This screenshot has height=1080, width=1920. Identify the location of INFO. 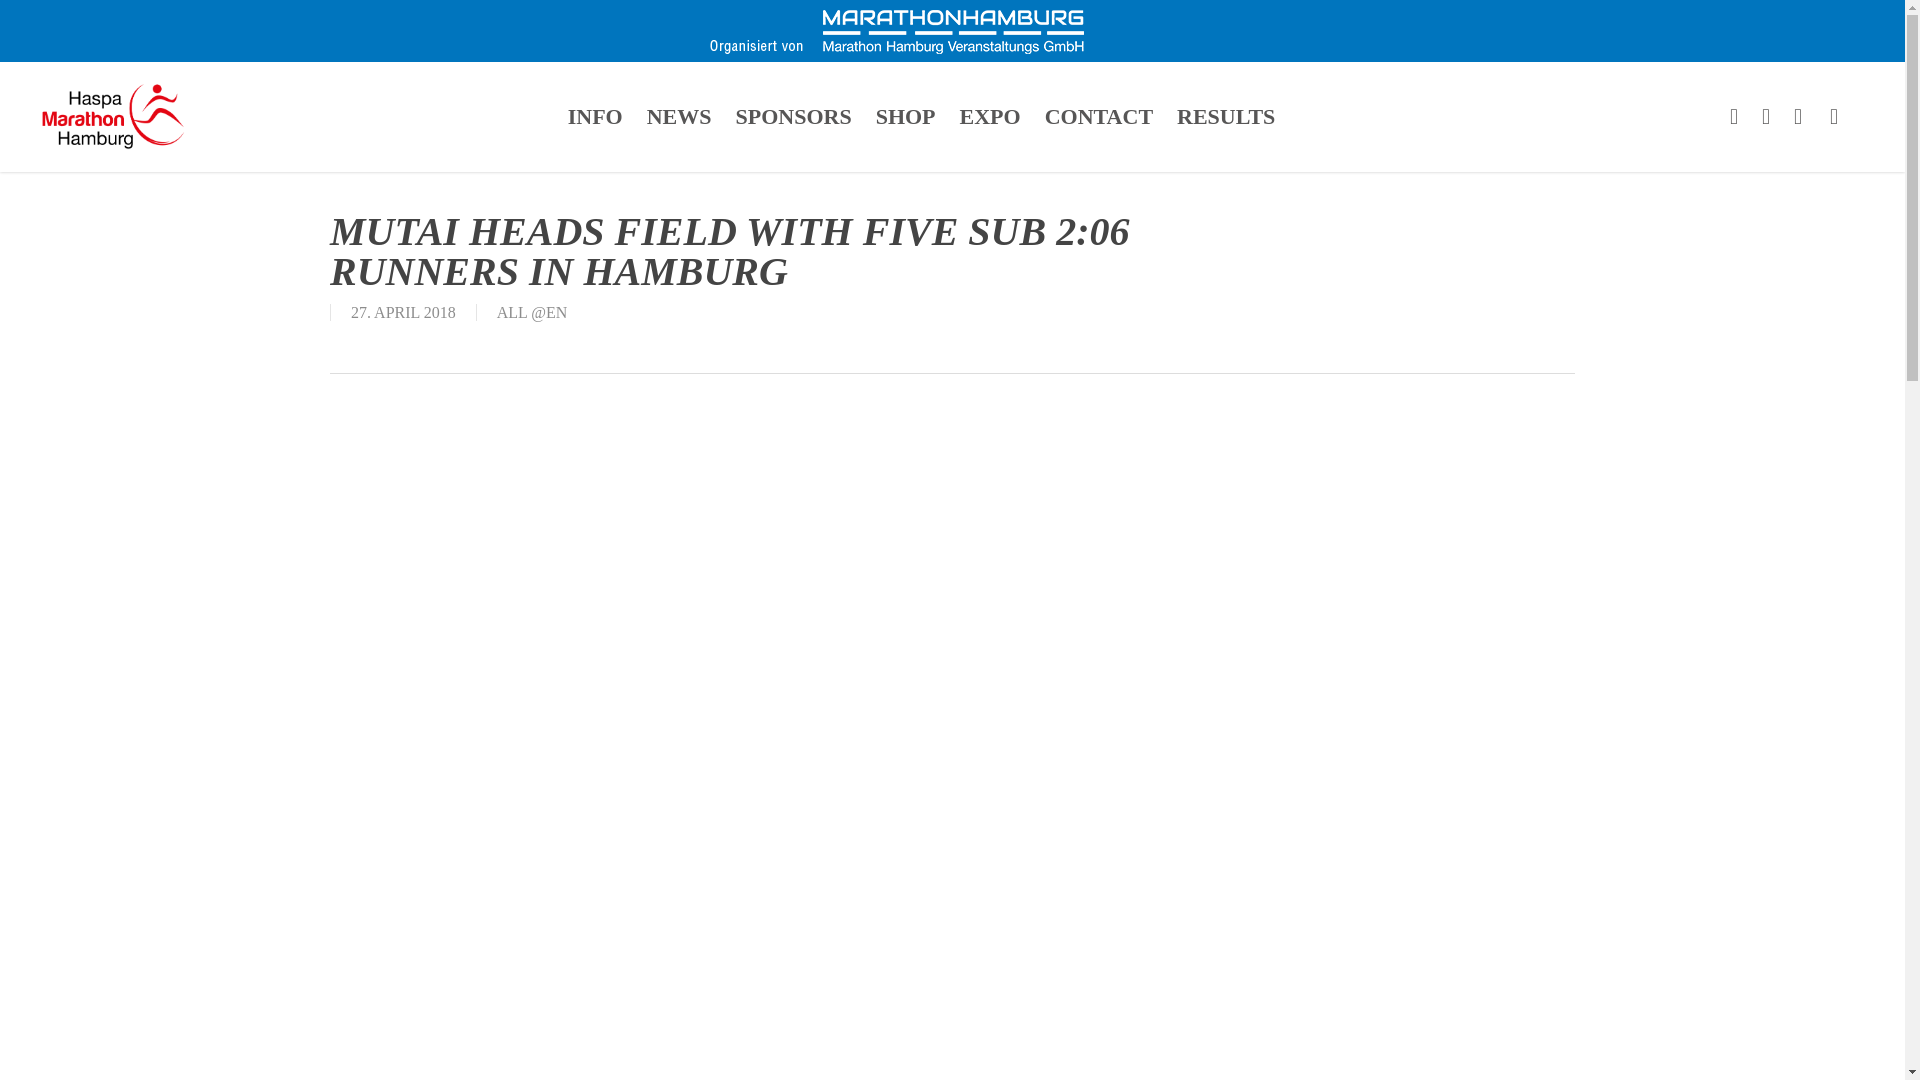
(596, 116).